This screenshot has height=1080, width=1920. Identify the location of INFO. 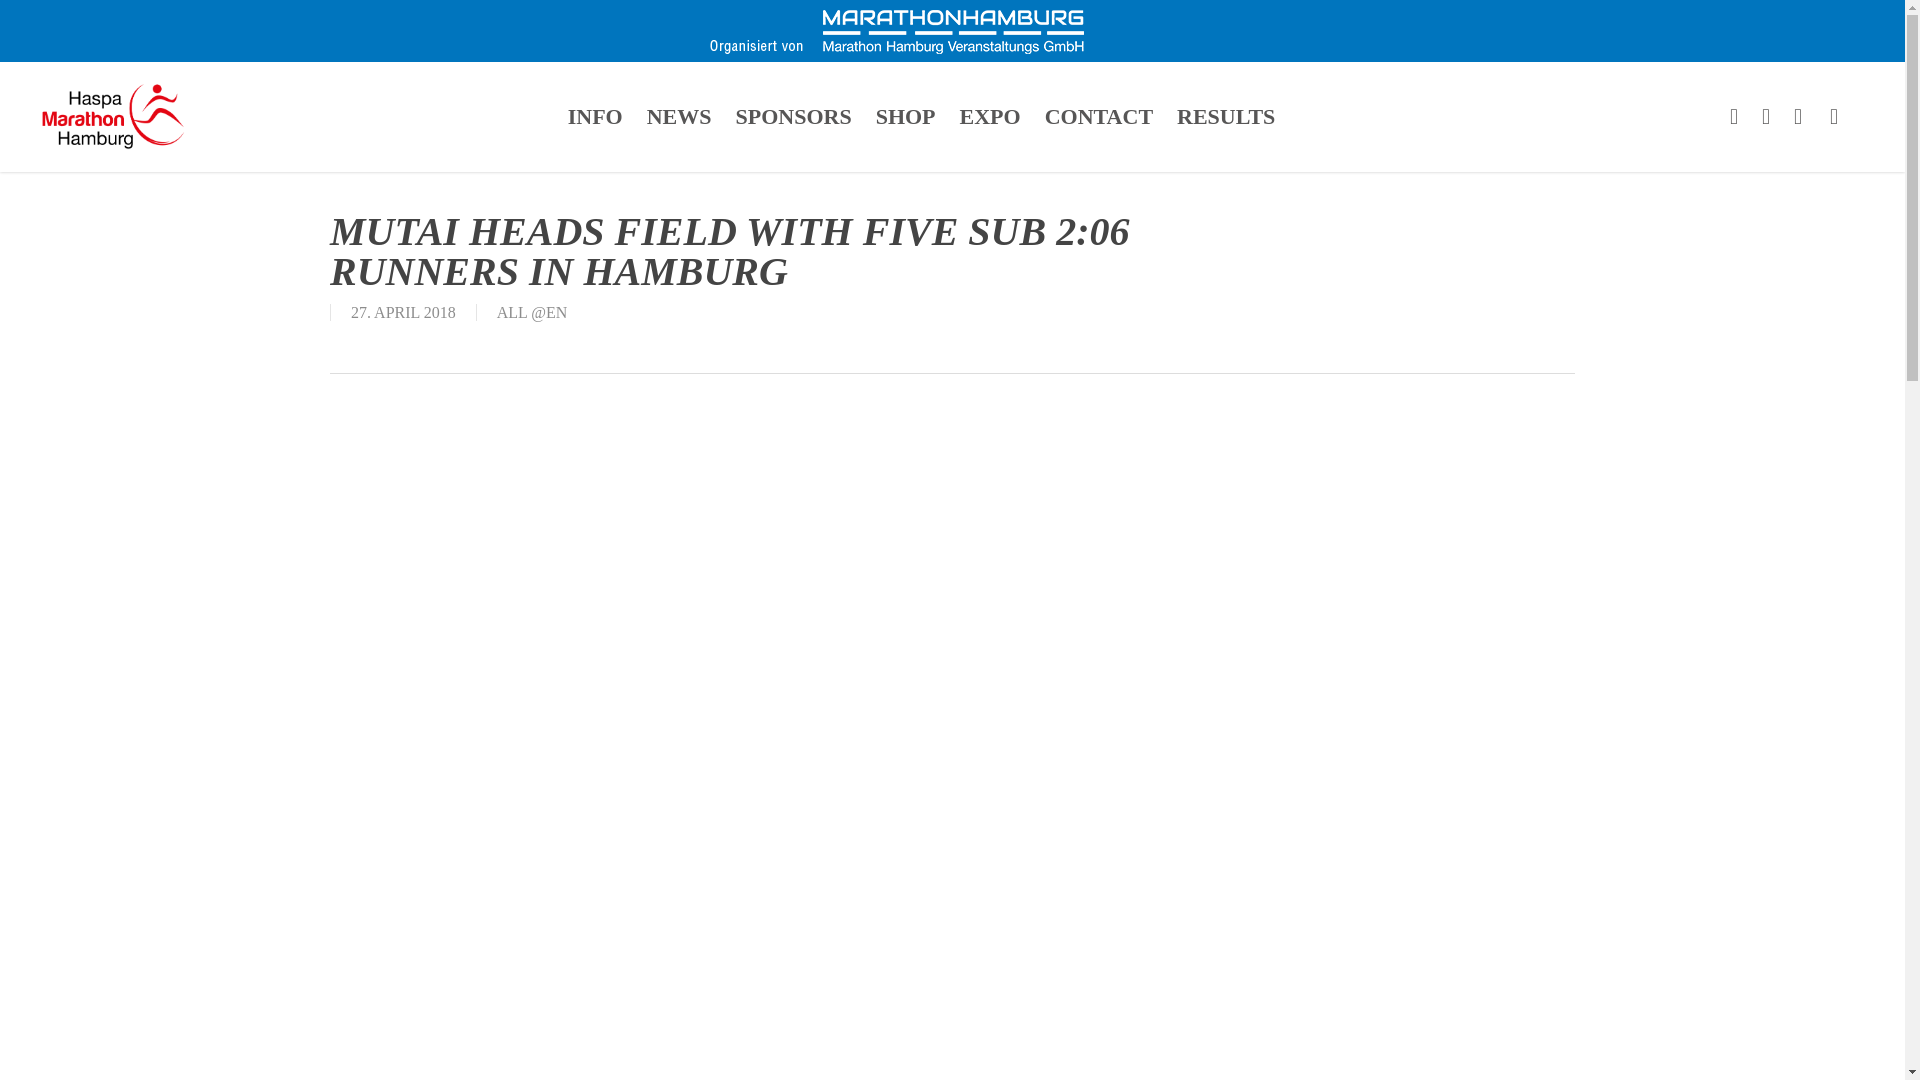
(596, 116).